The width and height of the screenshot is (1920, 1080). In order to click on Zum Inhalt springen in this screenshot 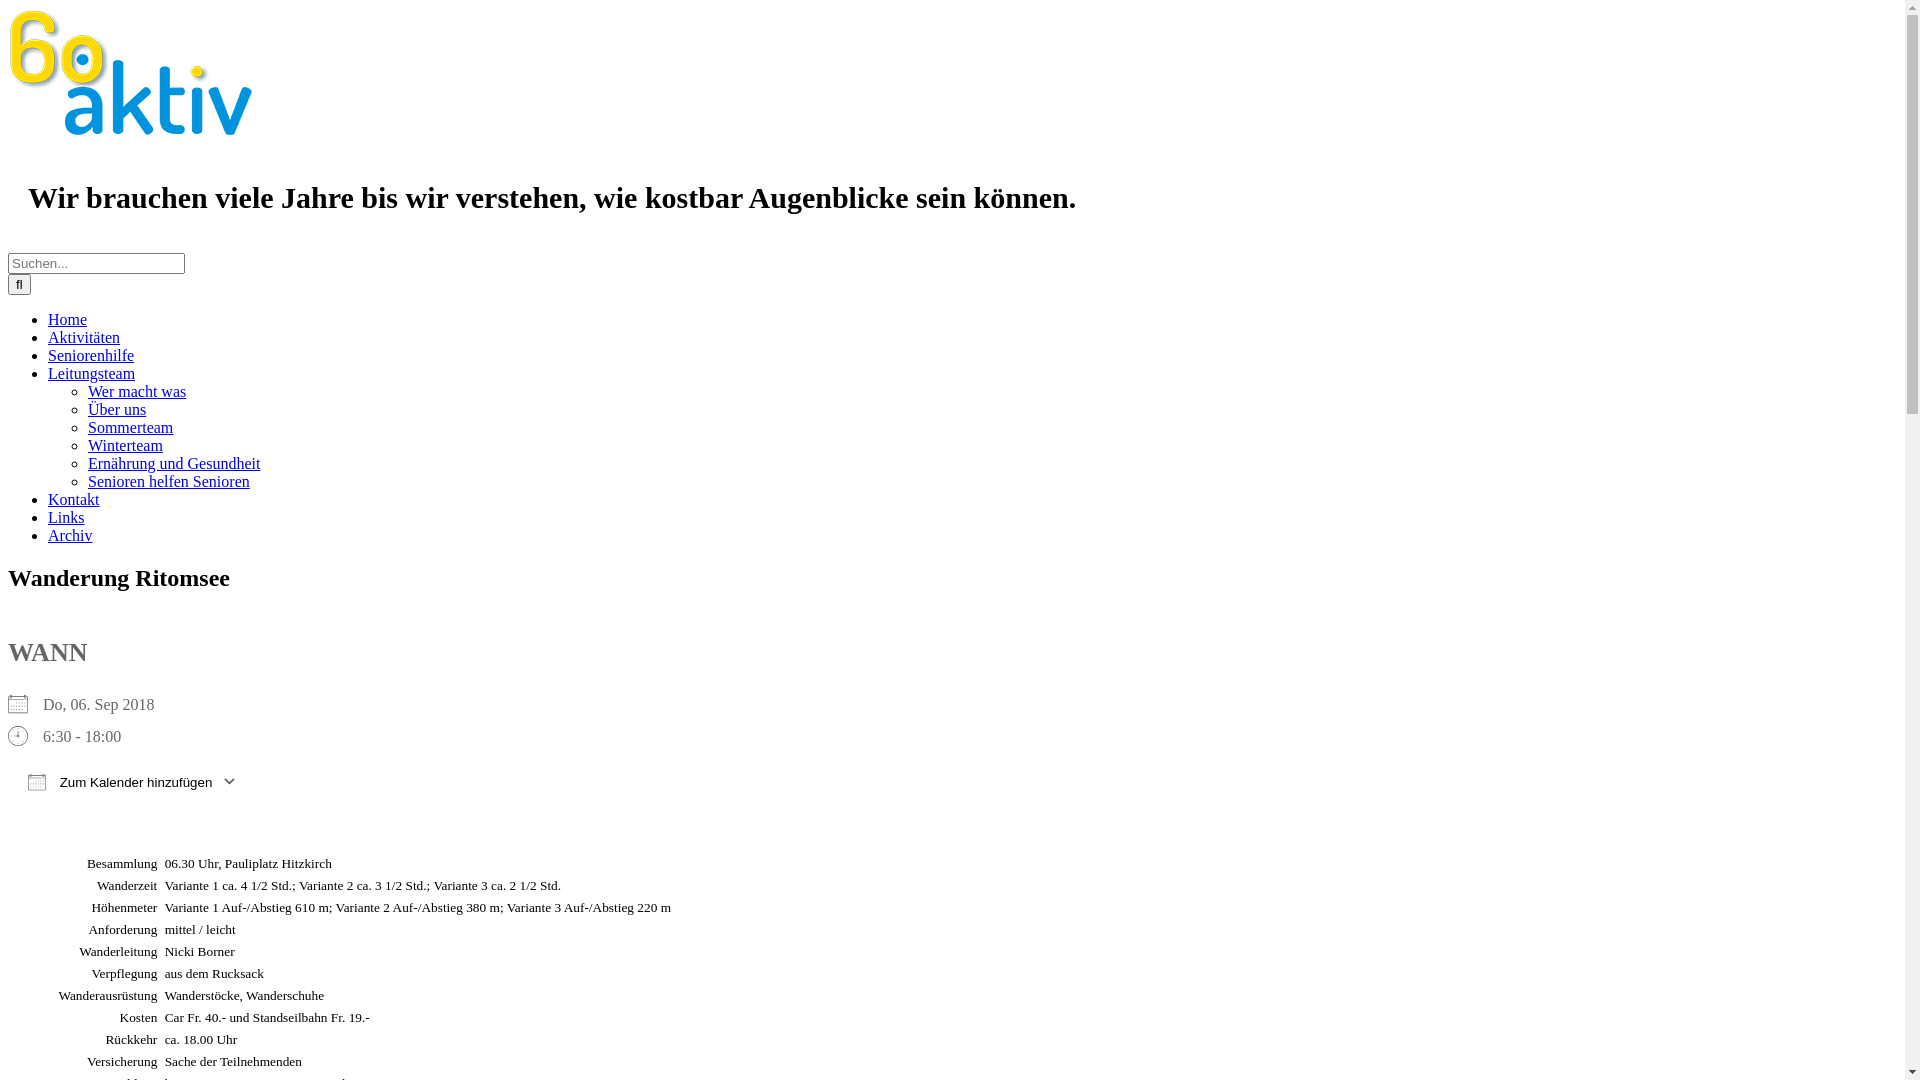, I will do `click(8, 8)`.